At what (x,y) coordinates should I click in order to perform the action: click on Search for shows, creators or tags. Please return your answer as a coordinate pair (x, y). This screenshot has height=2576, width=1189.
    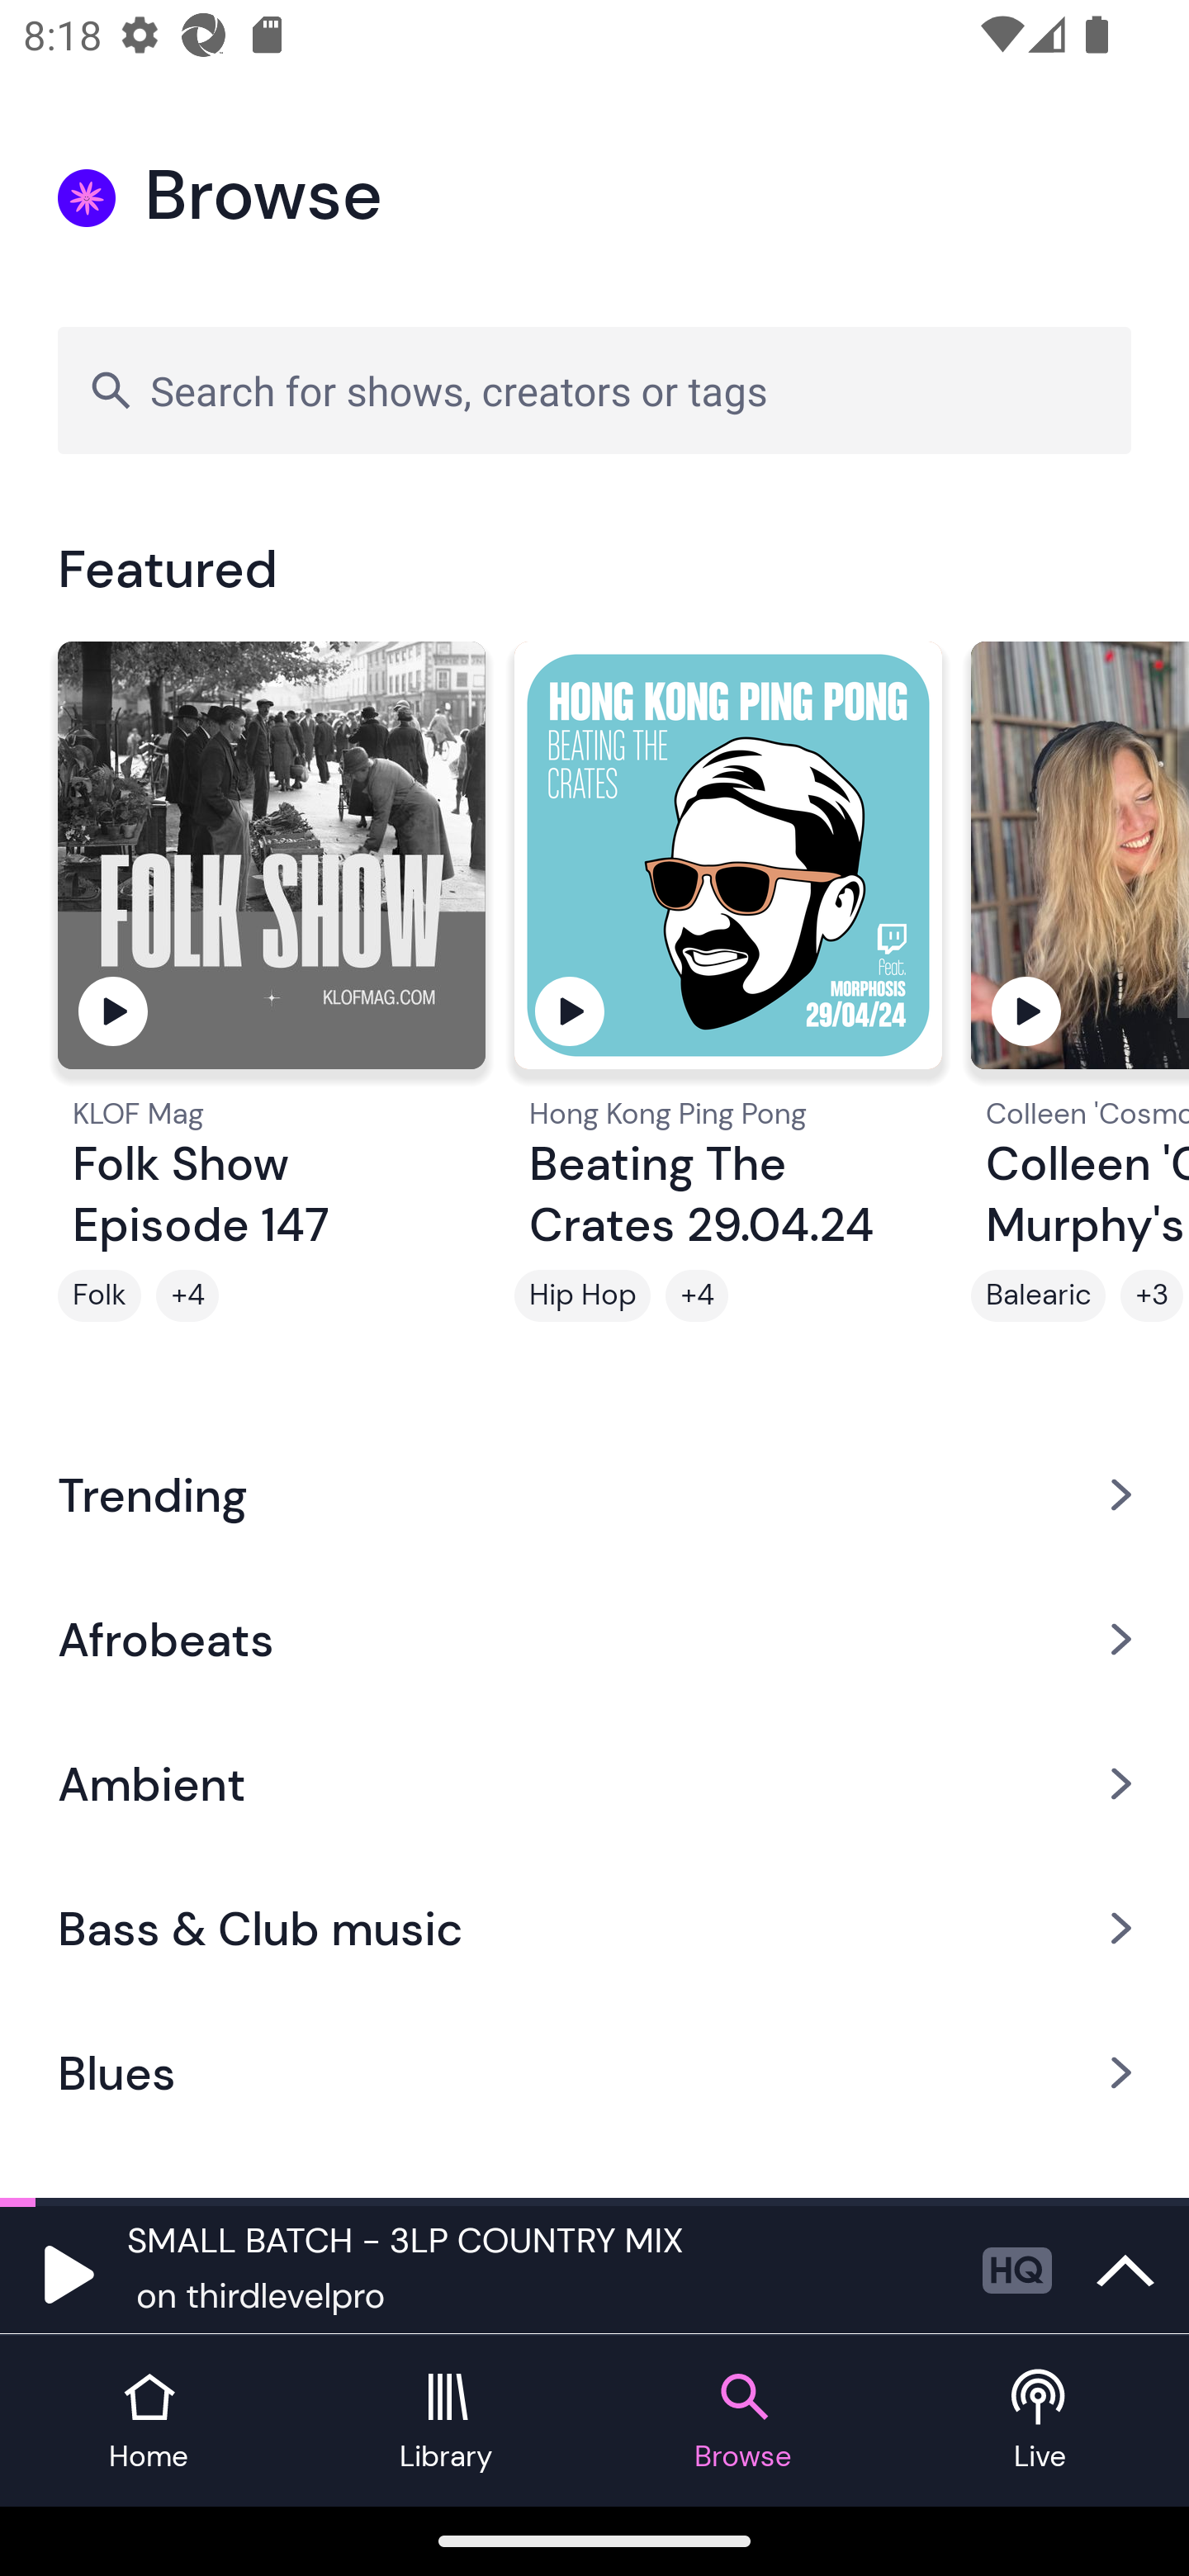
    Looking at the image, I should click on (594, 390).